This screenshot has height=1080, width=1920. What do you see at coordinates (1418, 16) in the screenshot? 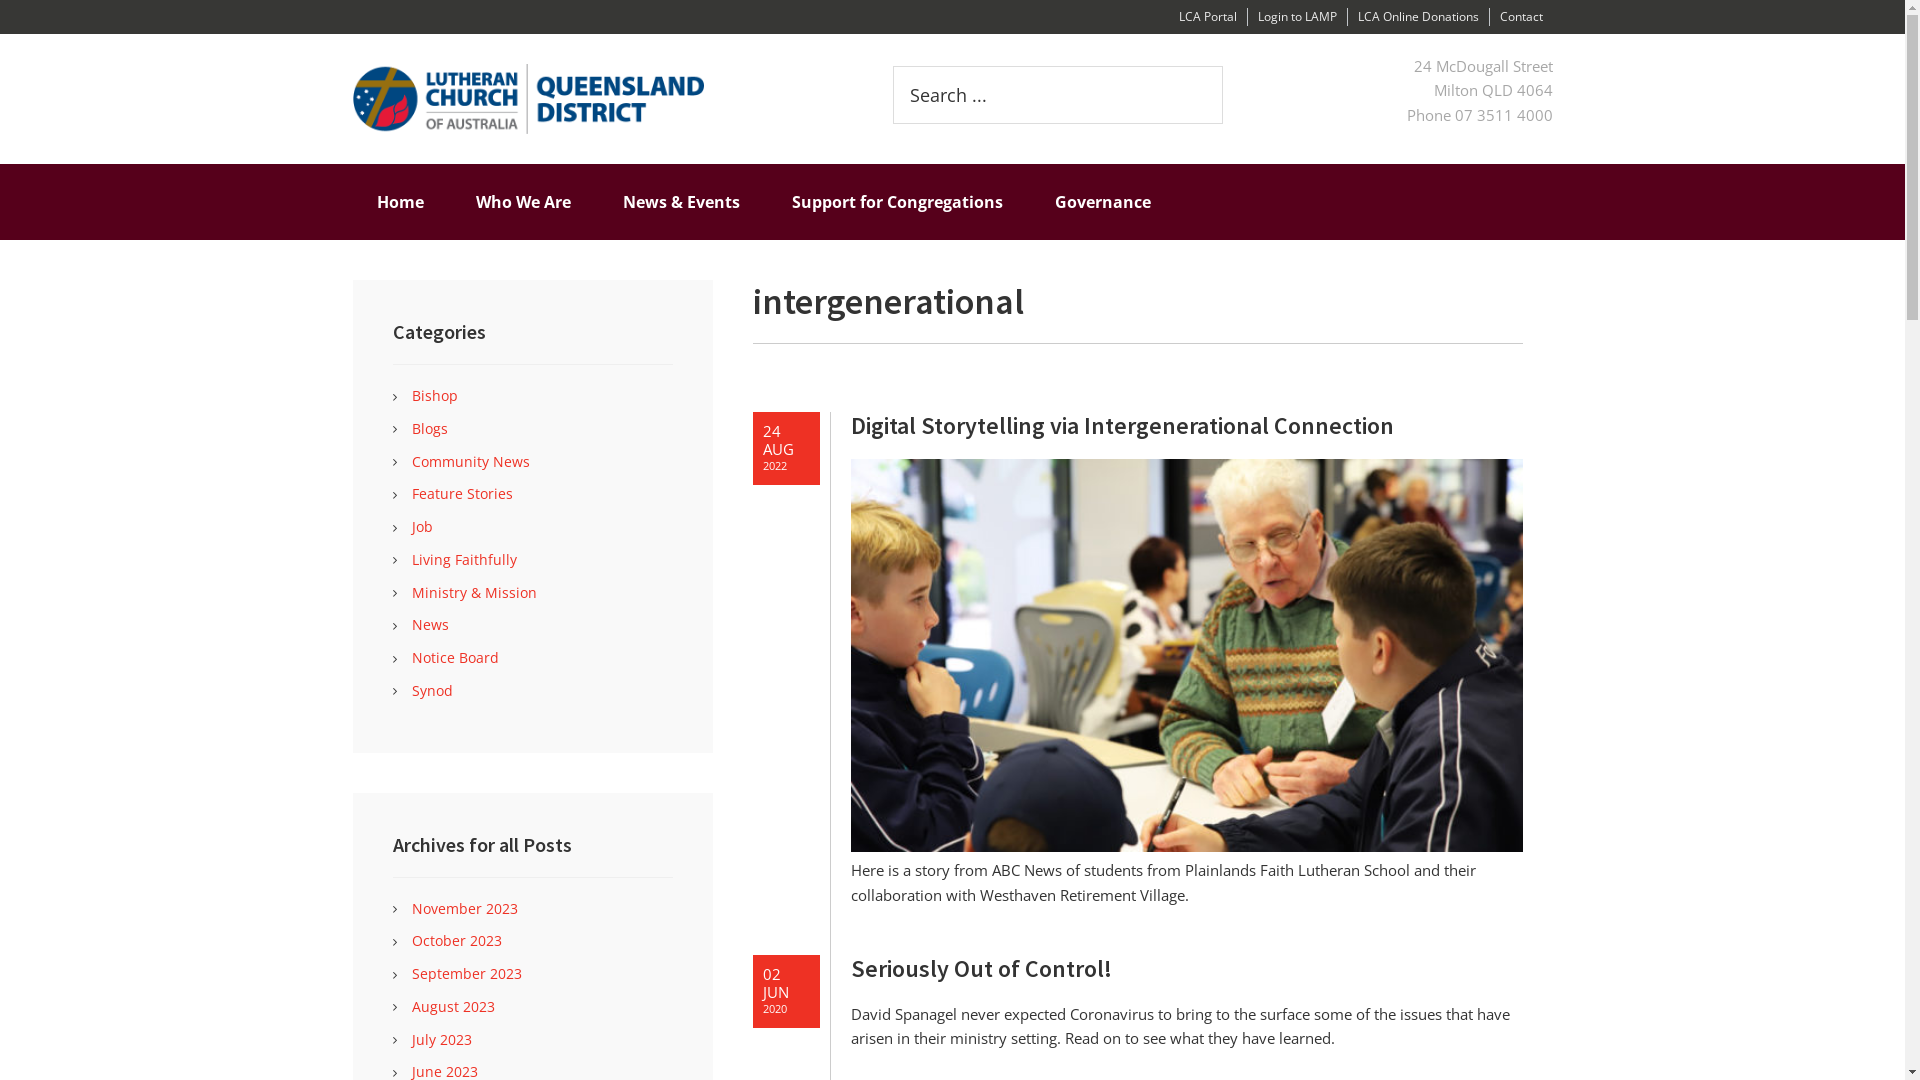
I see `LCA Online Donations` at bounding box center [1418, 16].